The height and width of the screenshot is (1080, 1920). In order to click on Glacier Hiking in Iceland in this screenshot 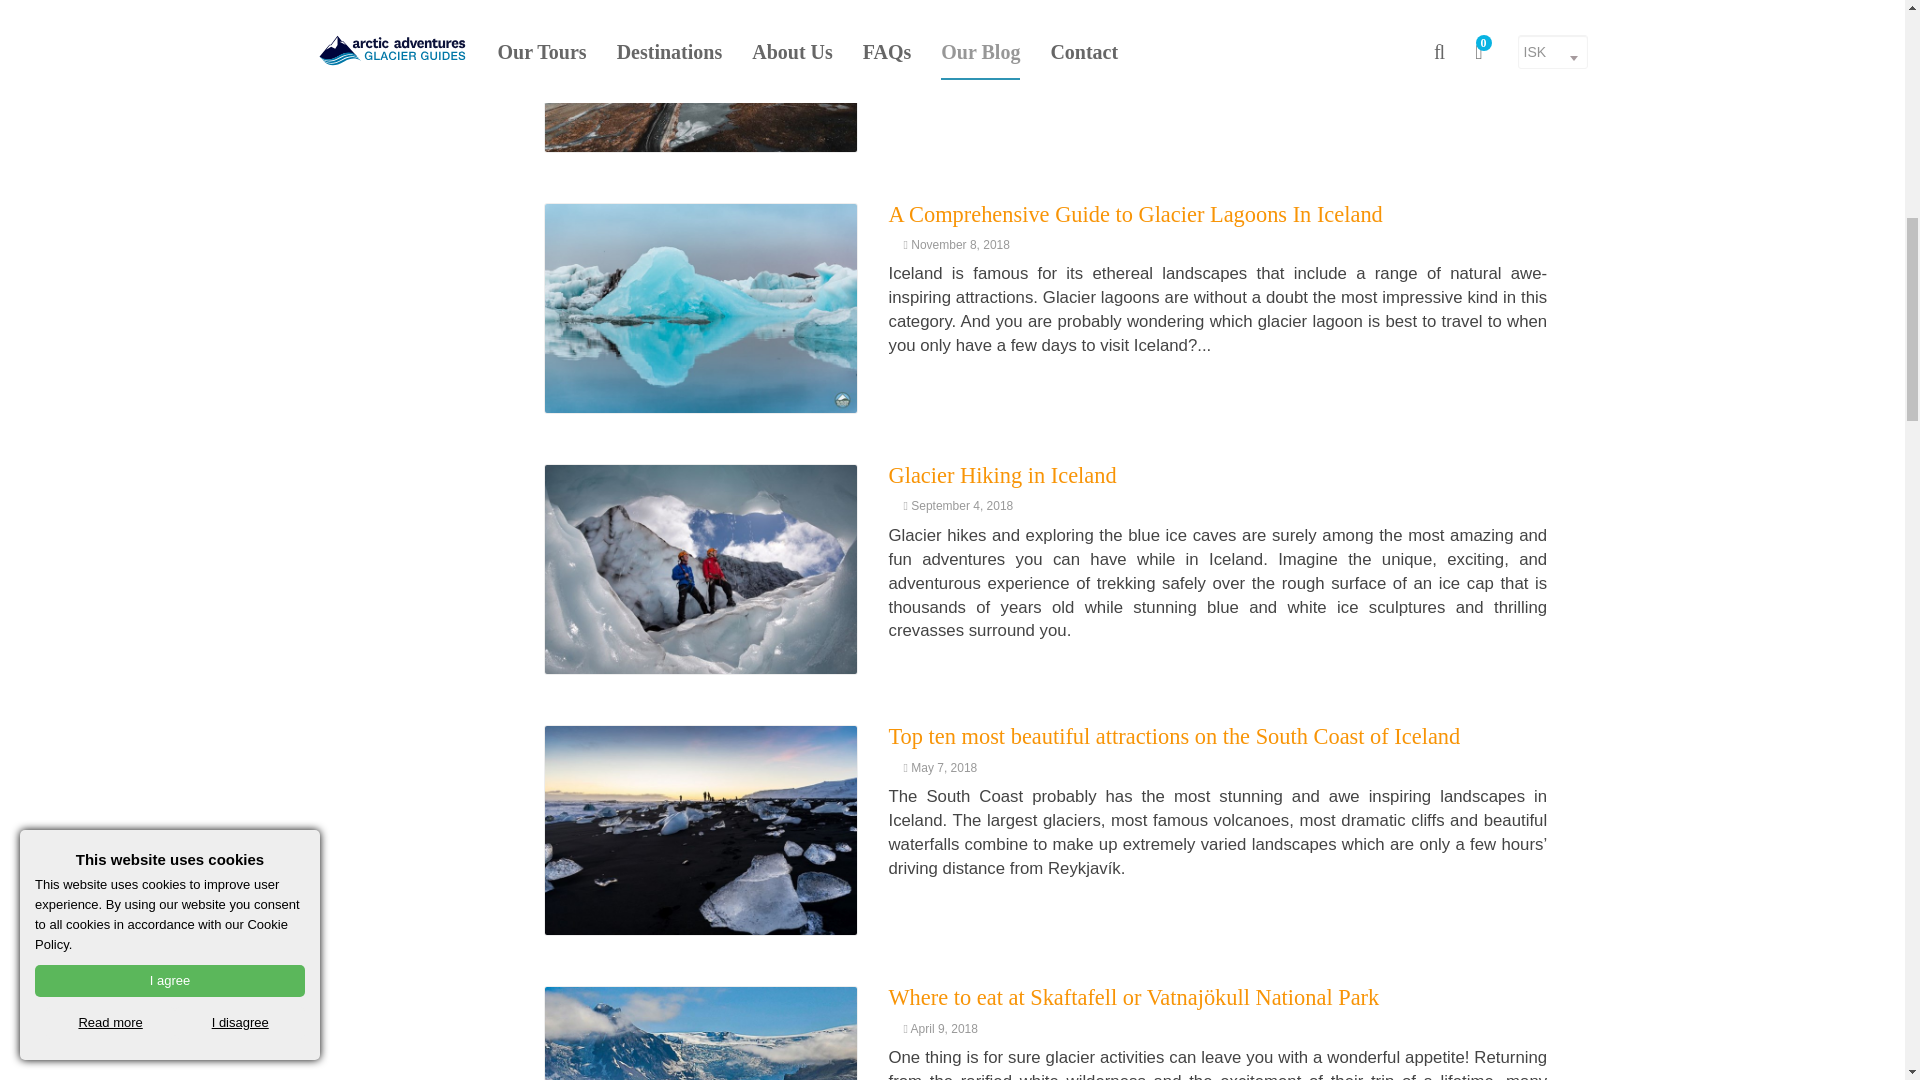, I will do `click(700, 570)`.